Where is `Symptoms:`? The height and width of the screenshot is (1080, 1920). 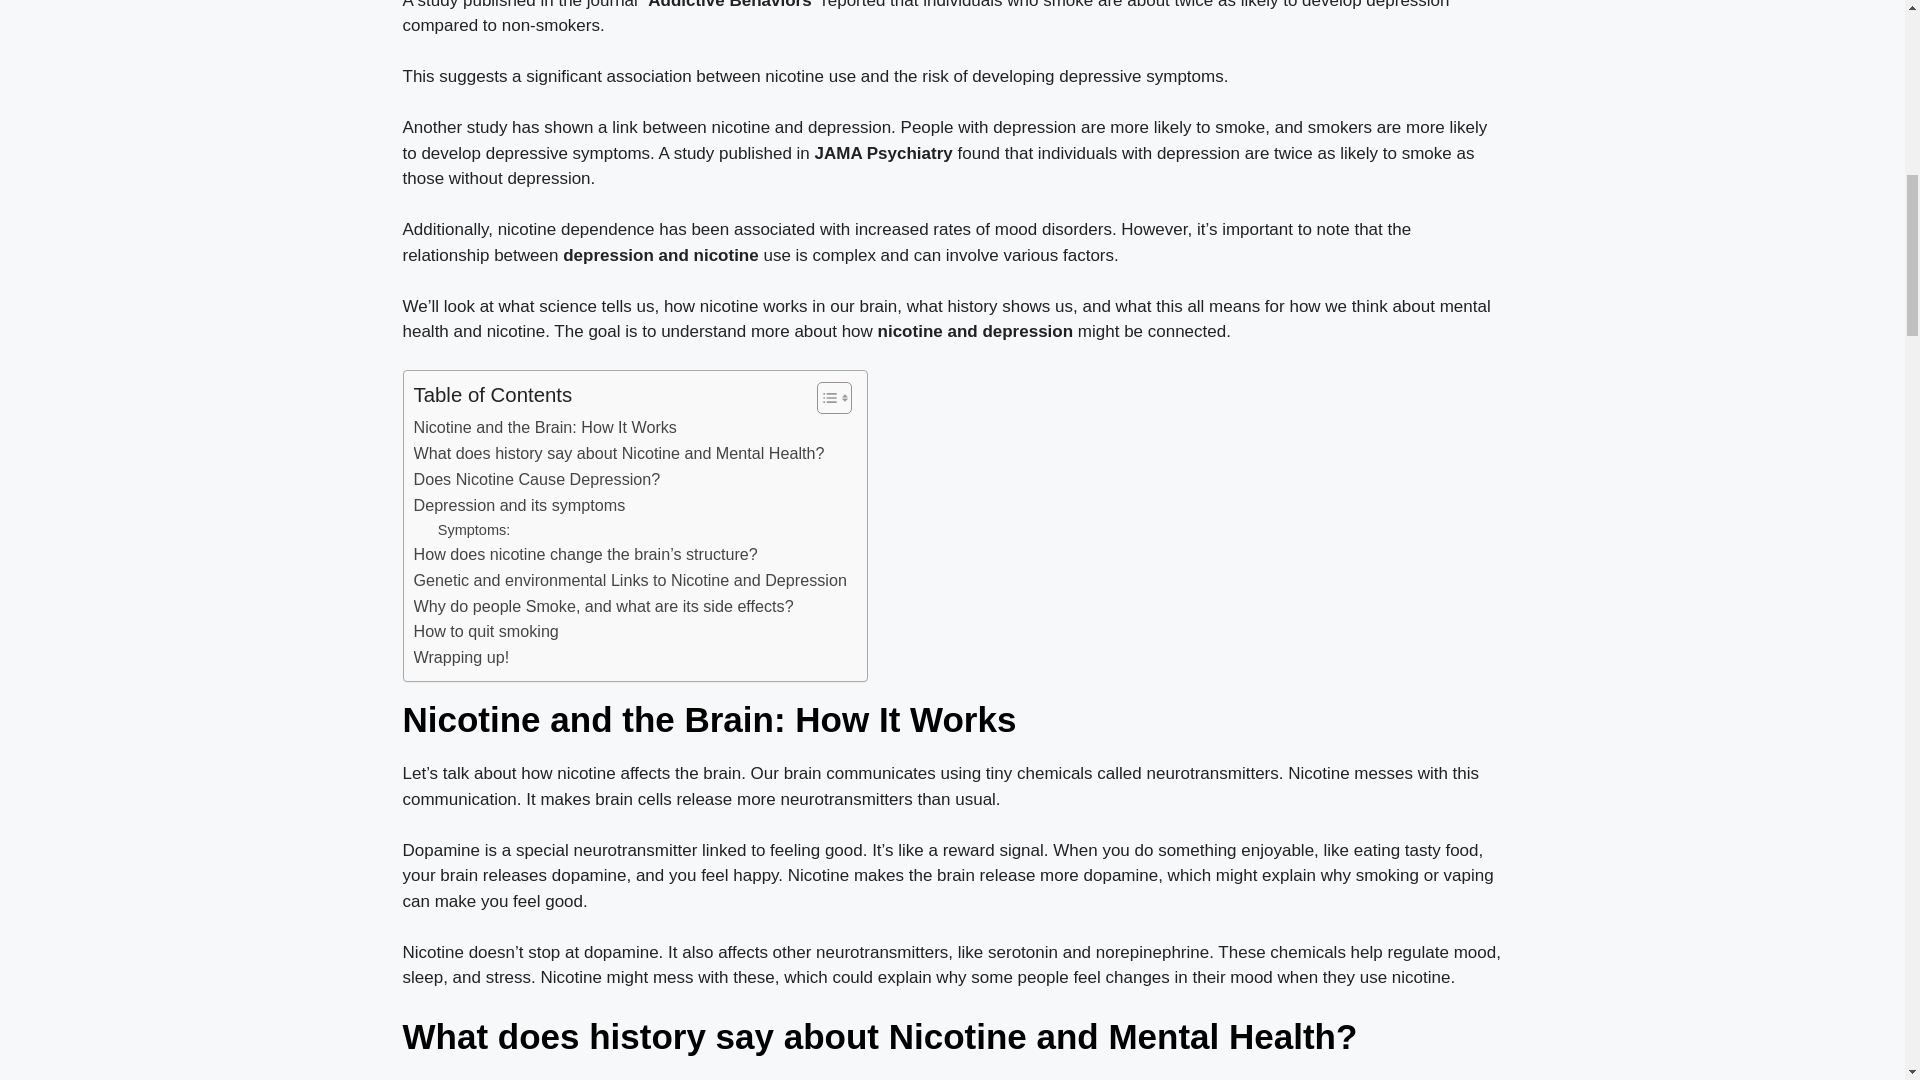
Symptoms: is located at coordinates (474, 530).